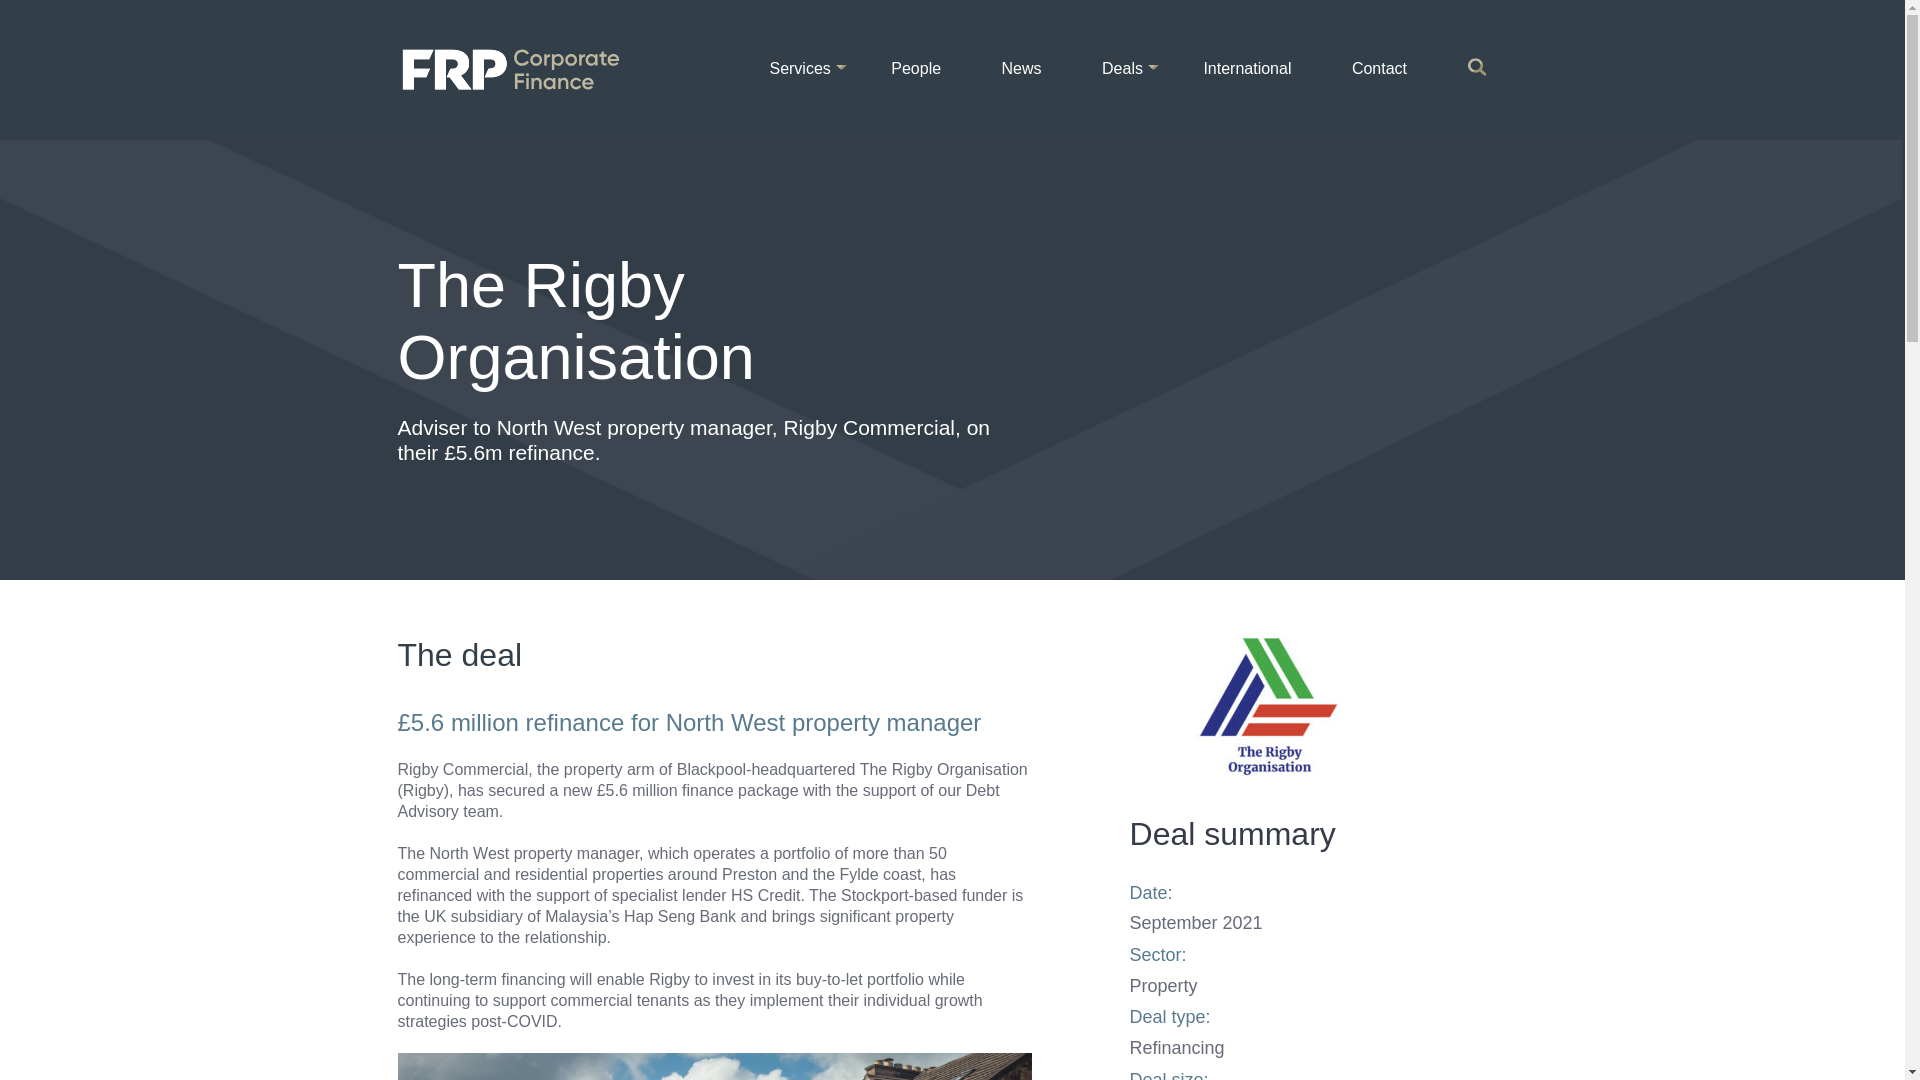 This screenshot has height=1080, width=1920. Describe the element at coordinates (1379, 68) in the screenshot. I see `Contact` at that location.